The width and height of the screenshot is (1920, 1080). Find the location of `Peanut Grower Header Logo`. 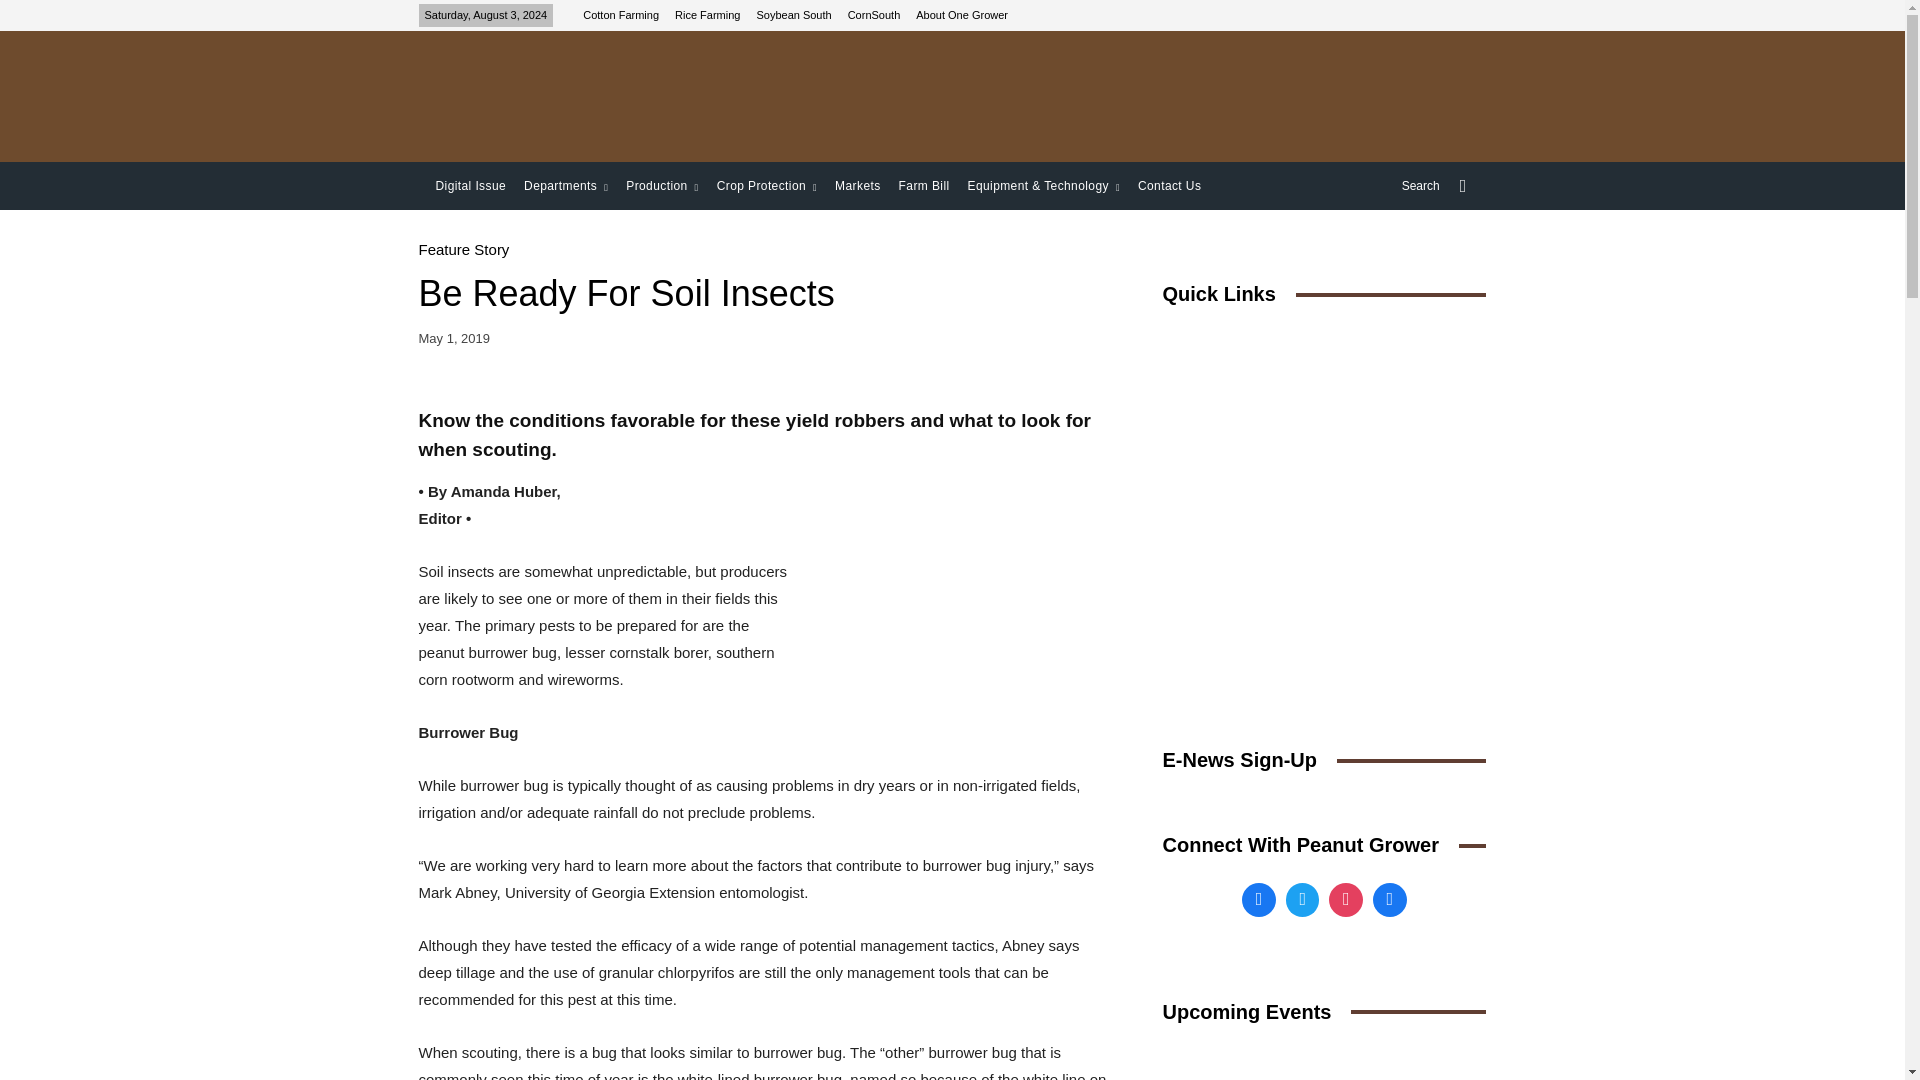

Peanut Grower Header Logo is located at coordinates (562, 96).